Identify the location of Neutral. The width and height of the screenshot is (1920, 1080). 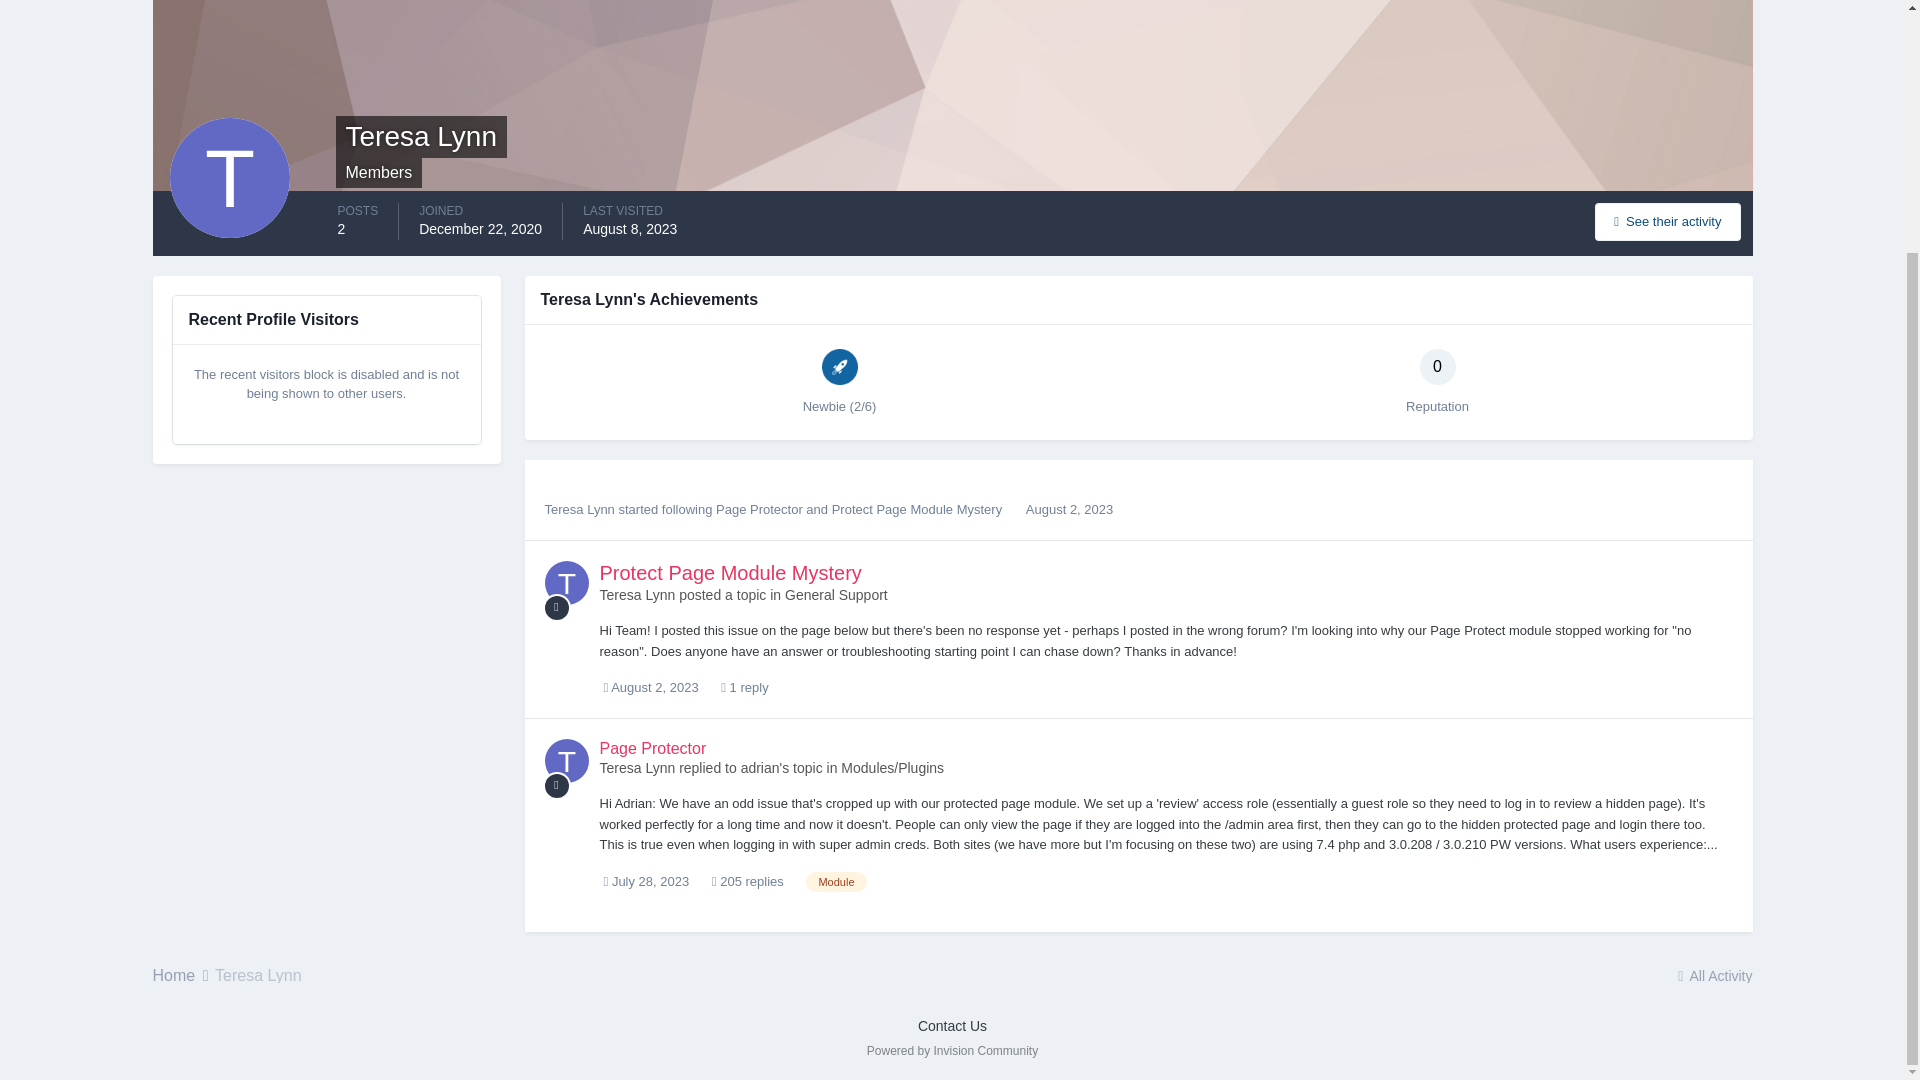
(1438, 366).